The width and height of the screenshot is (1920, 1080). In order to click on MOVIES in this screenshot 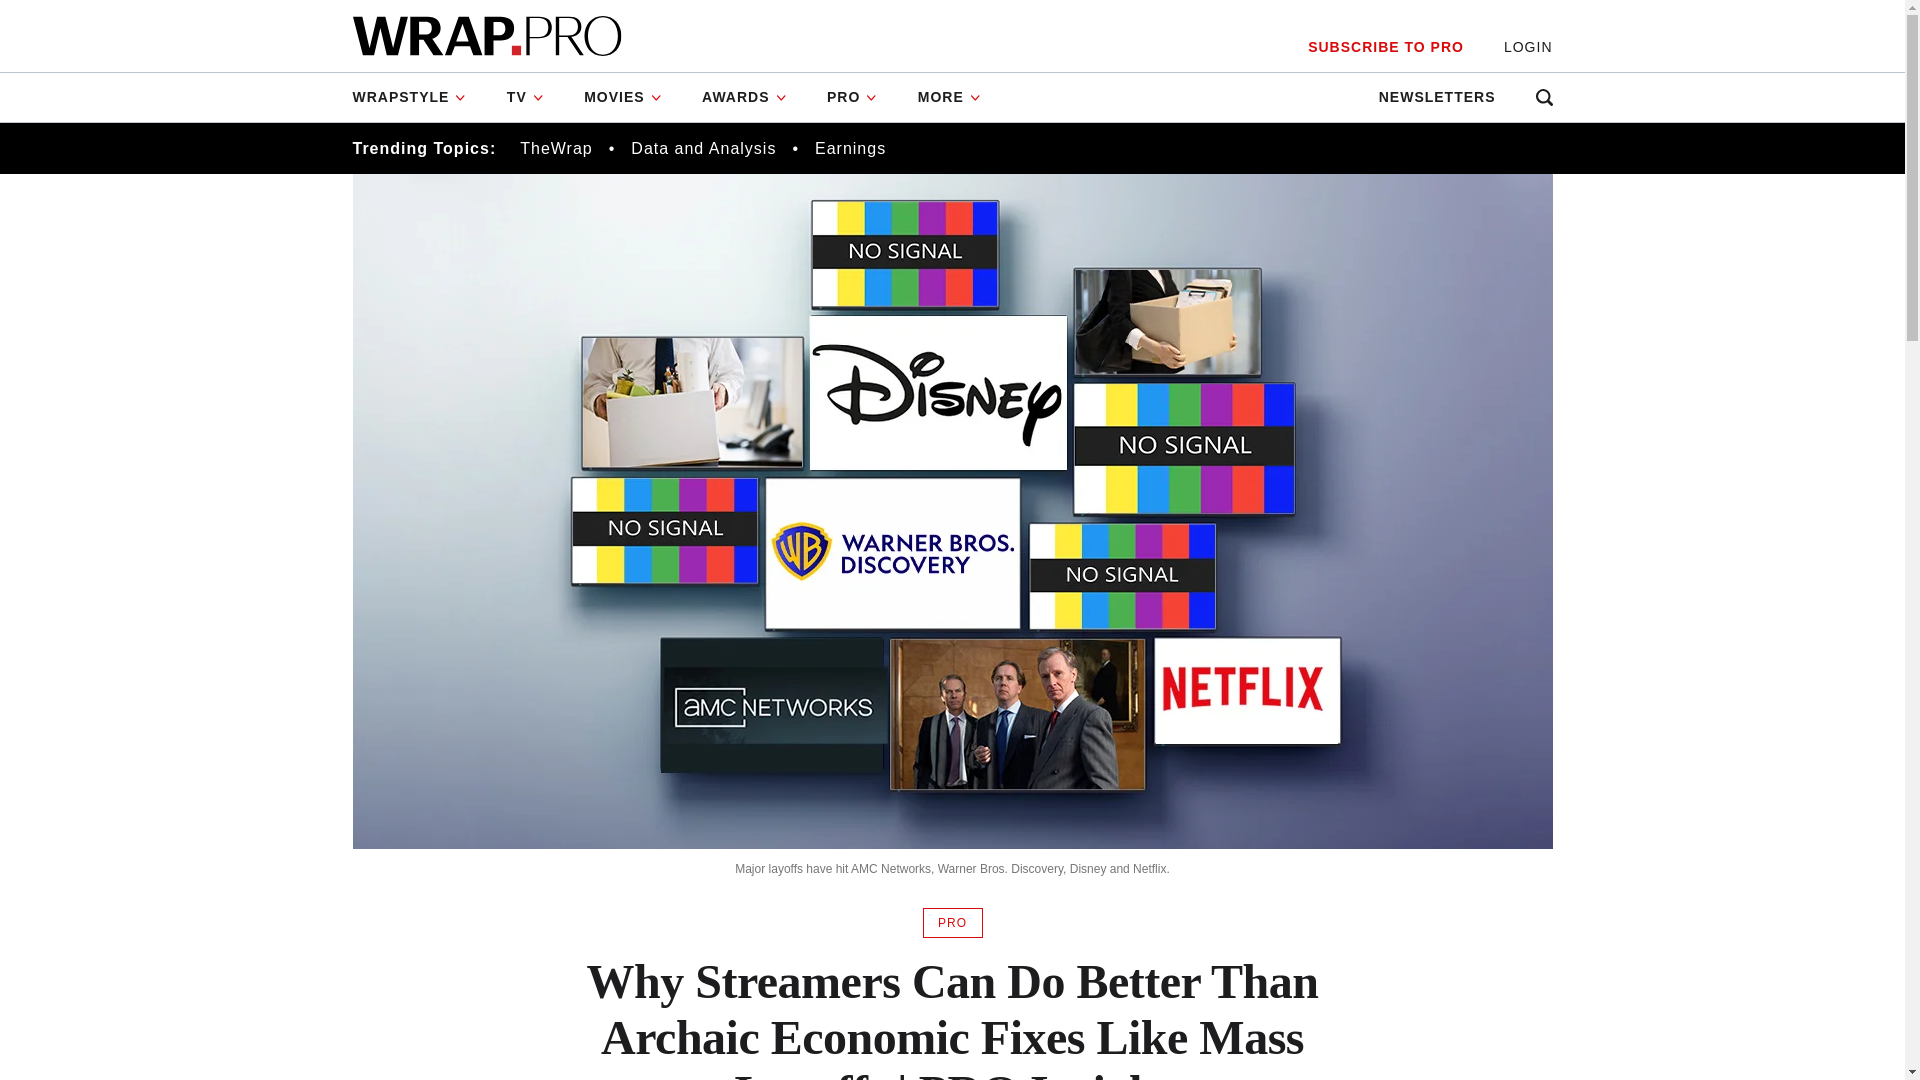, I will do `click(622, 98)`.